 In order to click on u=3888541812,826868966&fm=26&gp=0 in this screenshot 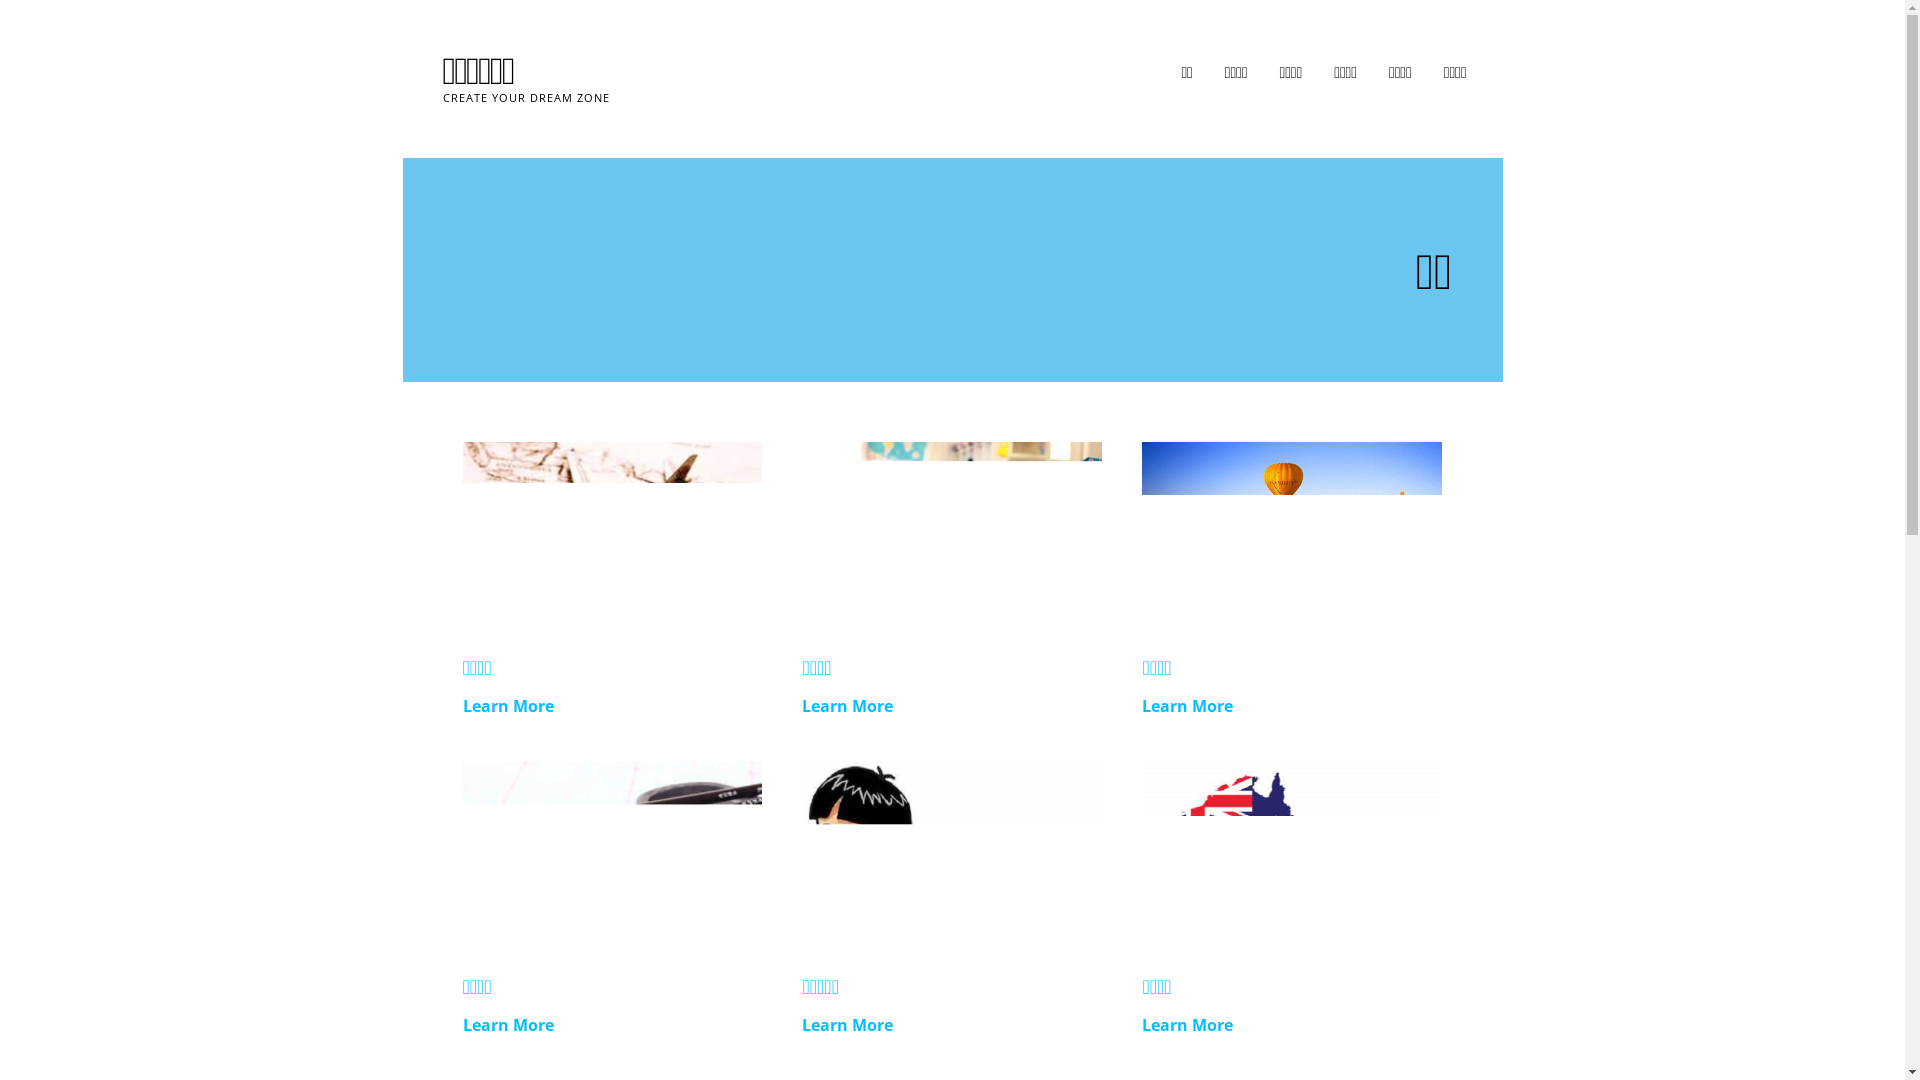, I will do `click(952, 532)`.